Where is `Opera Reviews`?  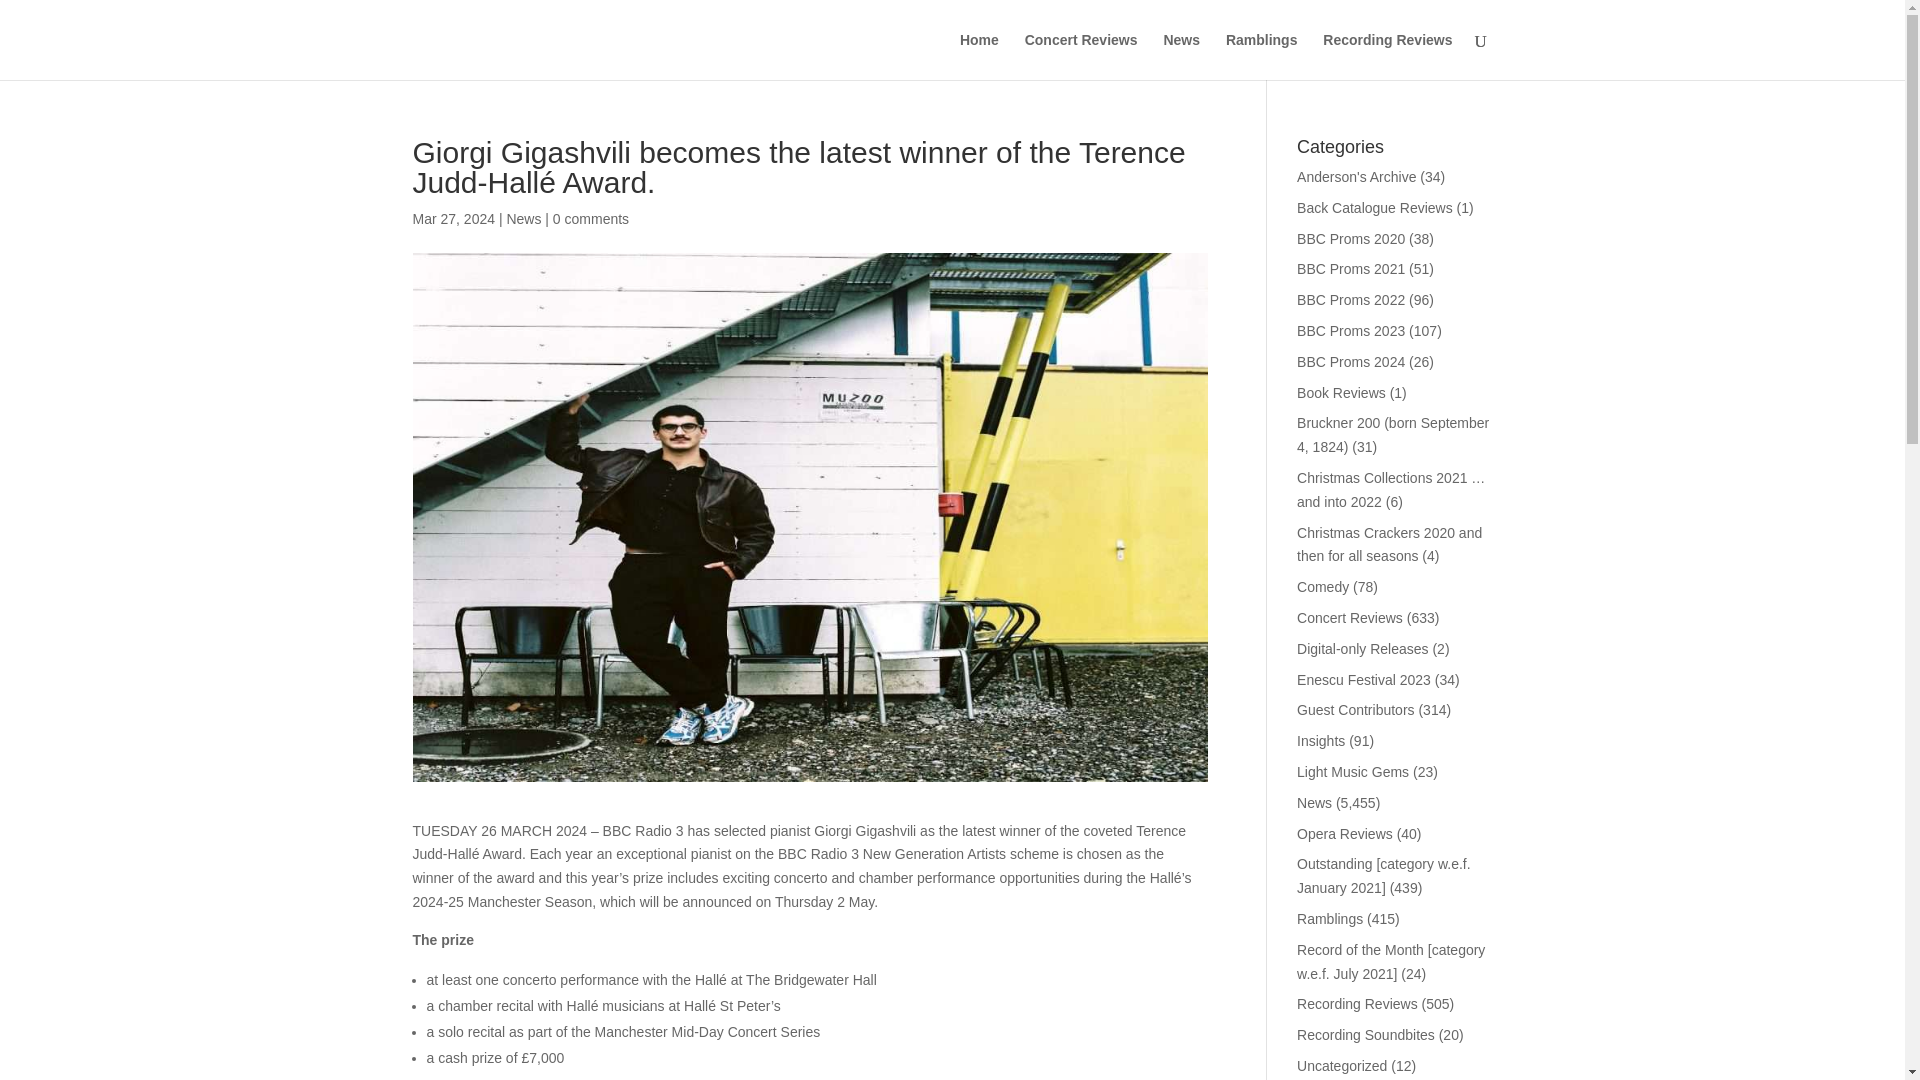
Opera Reviews is located at coordinates (1345, 834).